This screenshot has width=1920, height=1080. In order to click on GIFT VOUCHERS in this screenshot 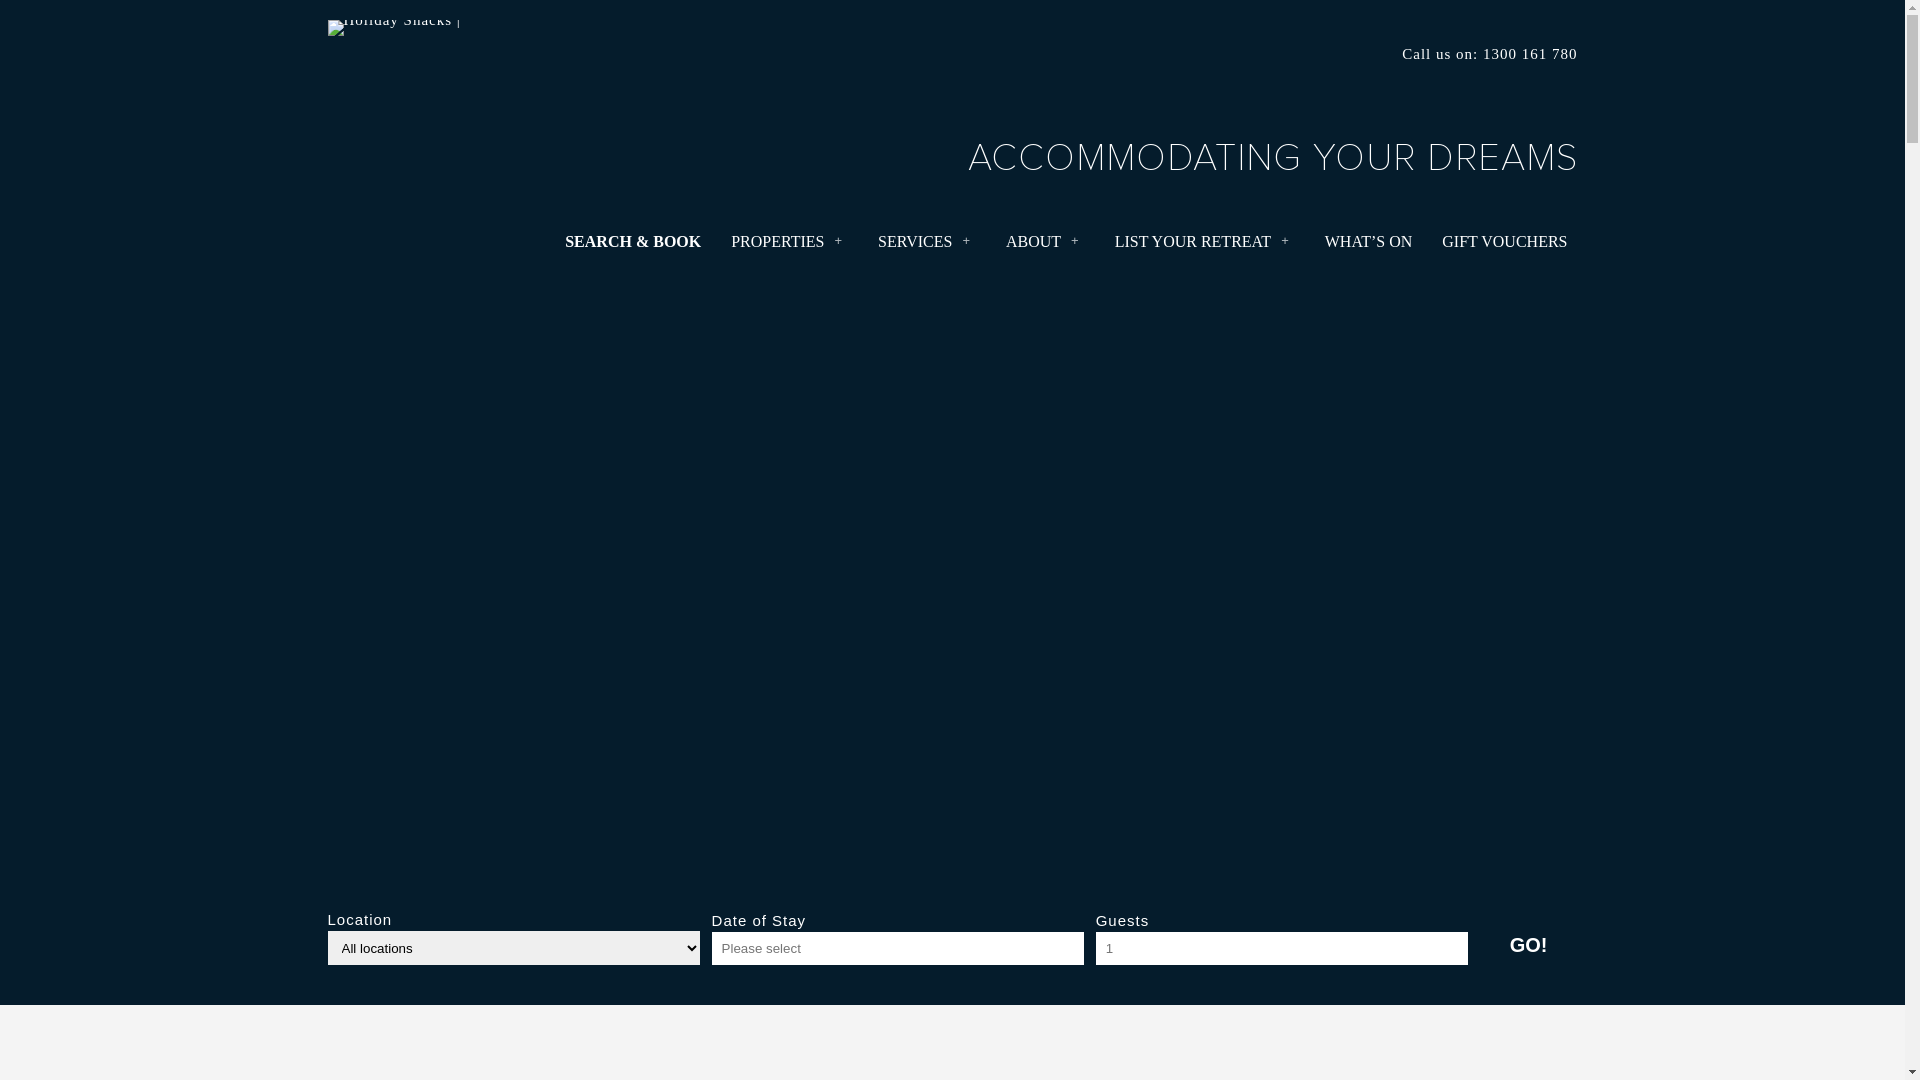, I will do `click(1504, 242)`.